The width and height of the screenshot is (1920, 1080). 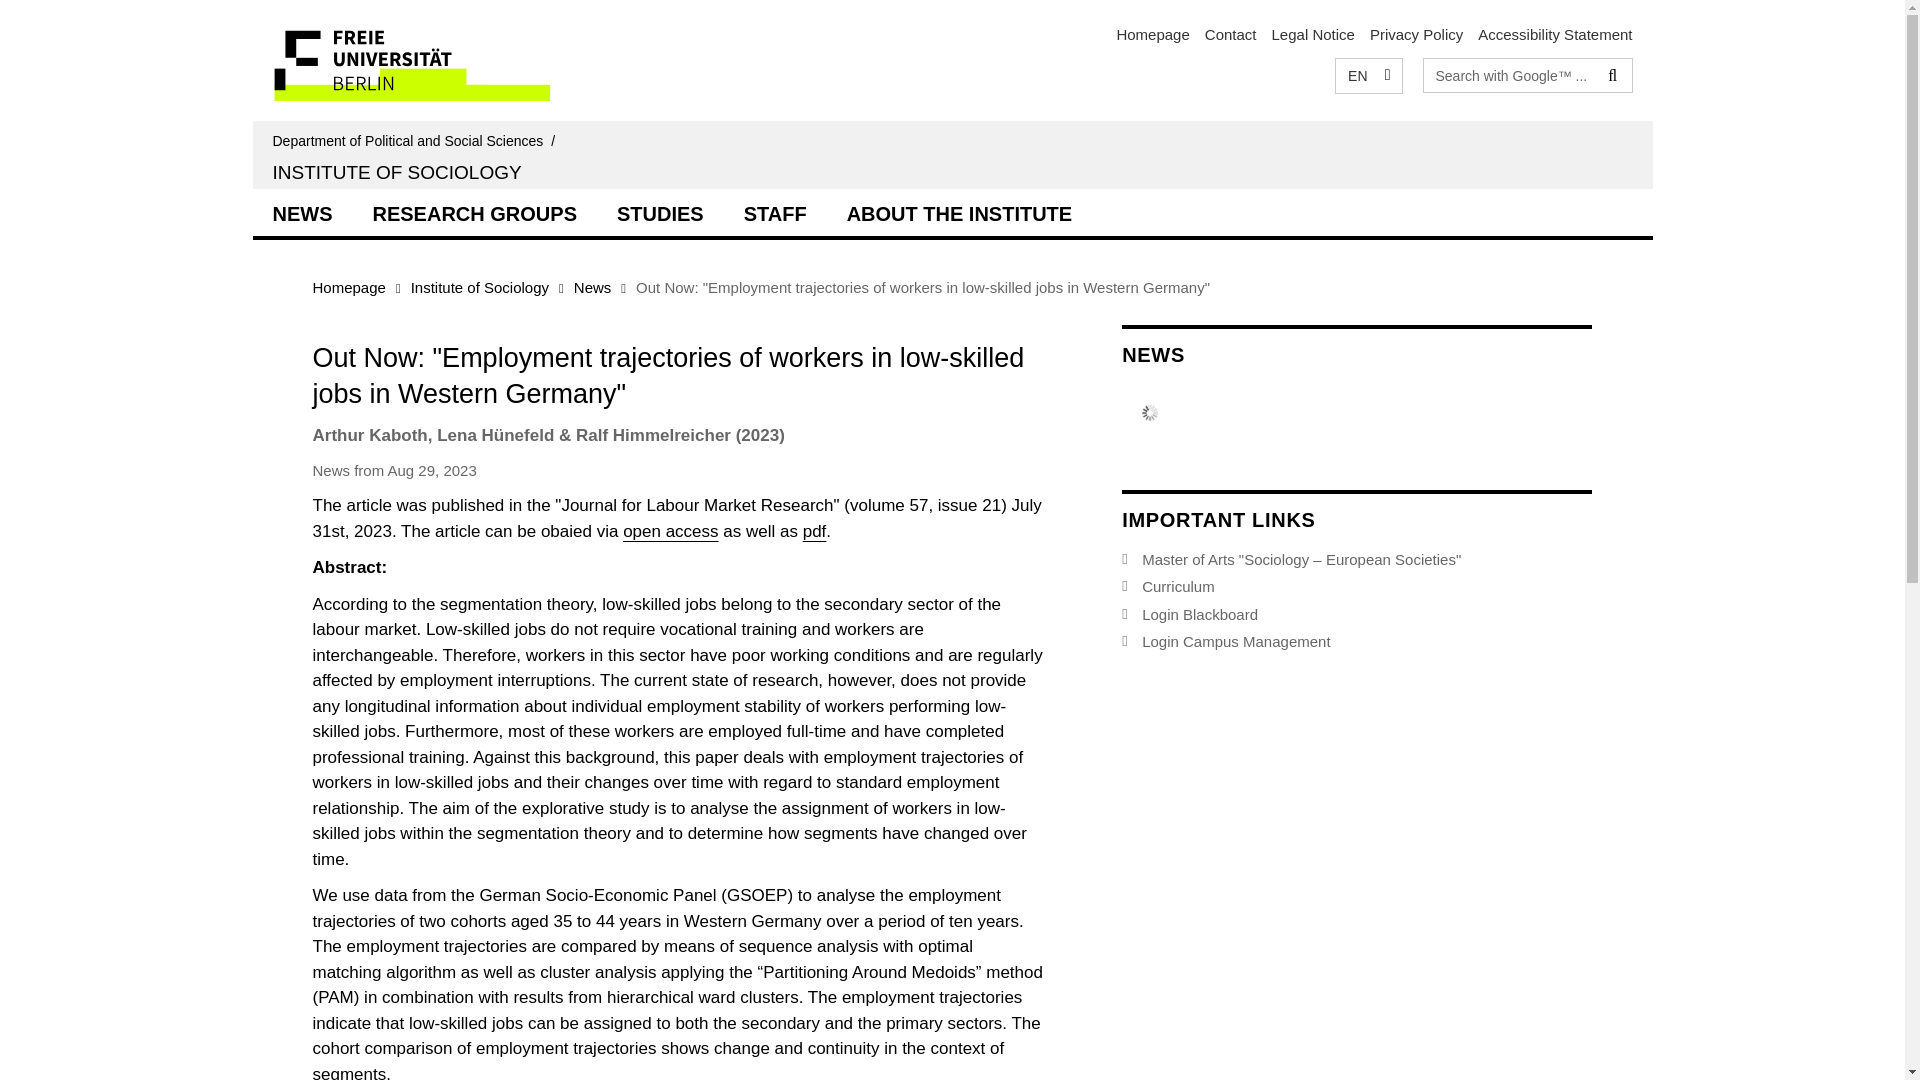 What do you see at coordinates (480, 286) in the screenshot?
I see `Institute of Sociology` at bounding box center [480, 286].